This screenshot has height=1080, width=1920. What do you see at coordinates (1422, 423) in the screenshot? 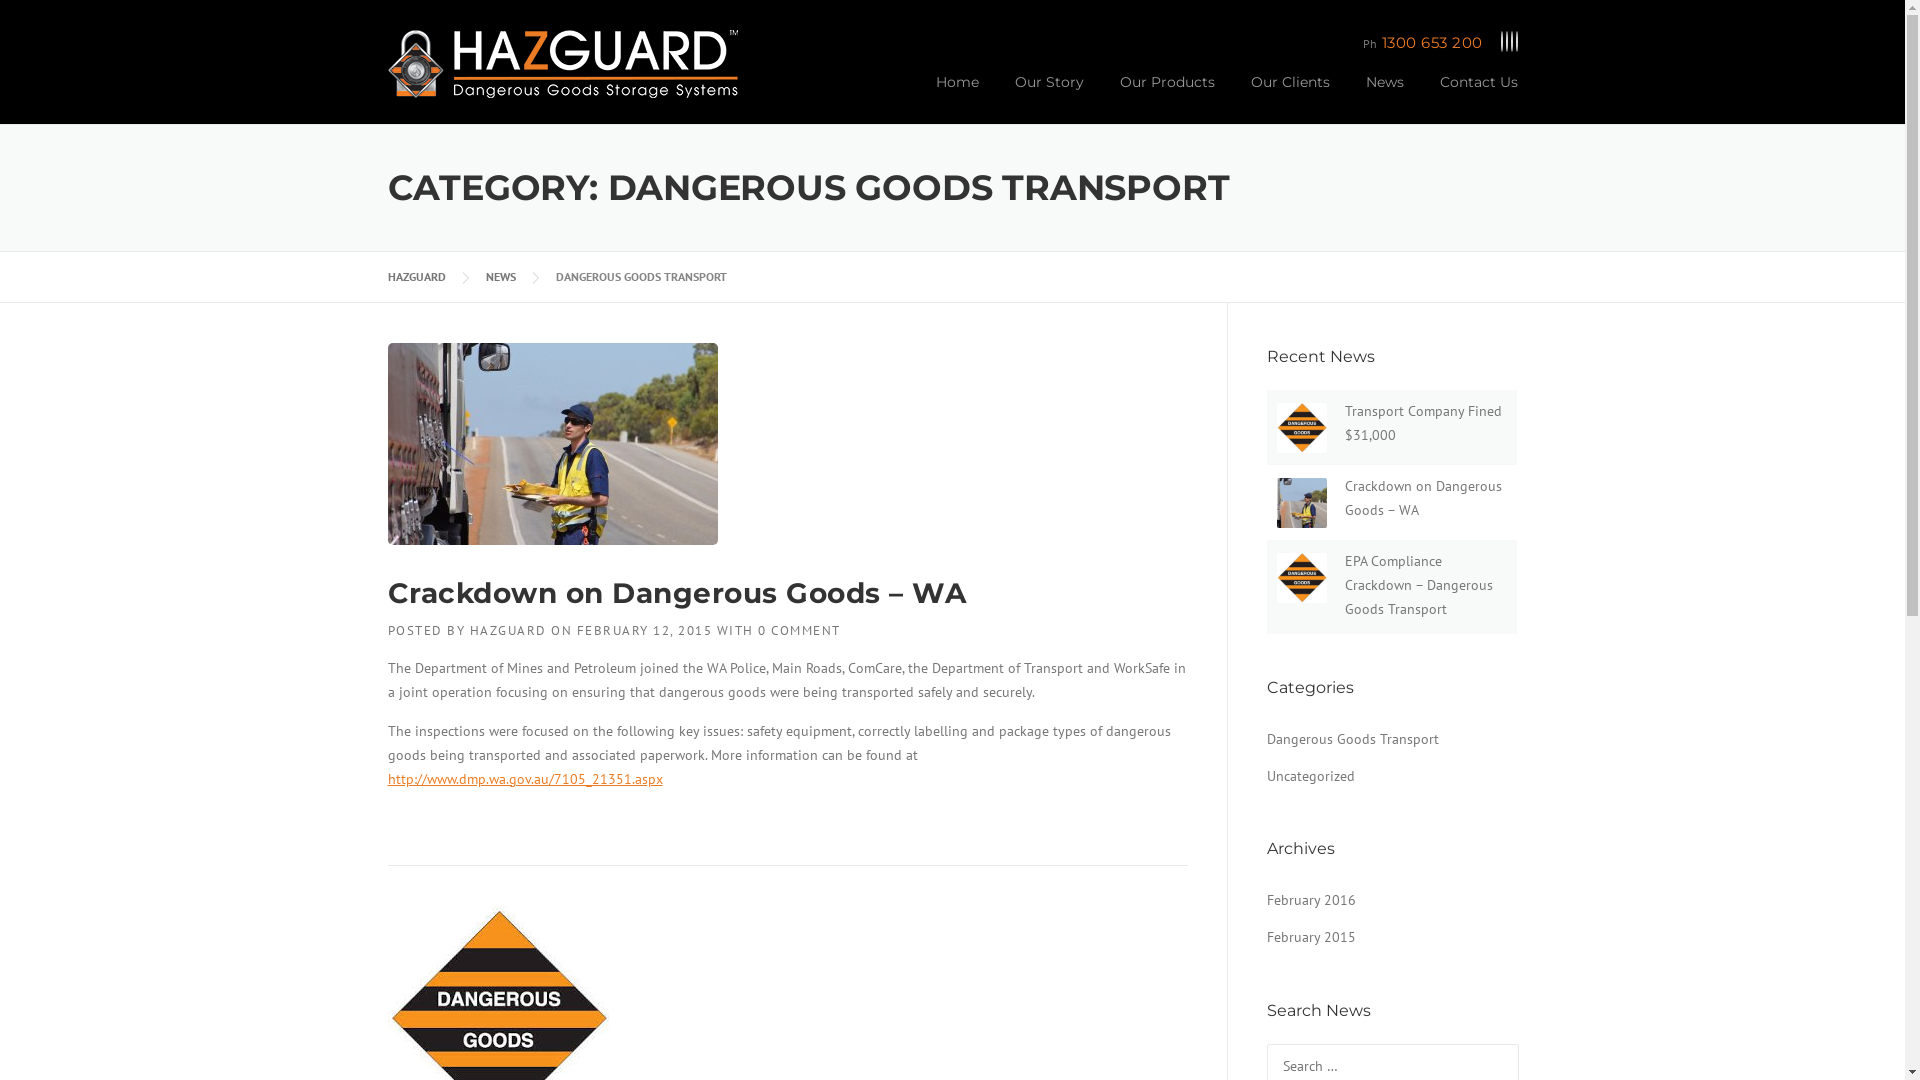
I see `Transport Company Fined $31,000` at bounding box center [1422, 423].